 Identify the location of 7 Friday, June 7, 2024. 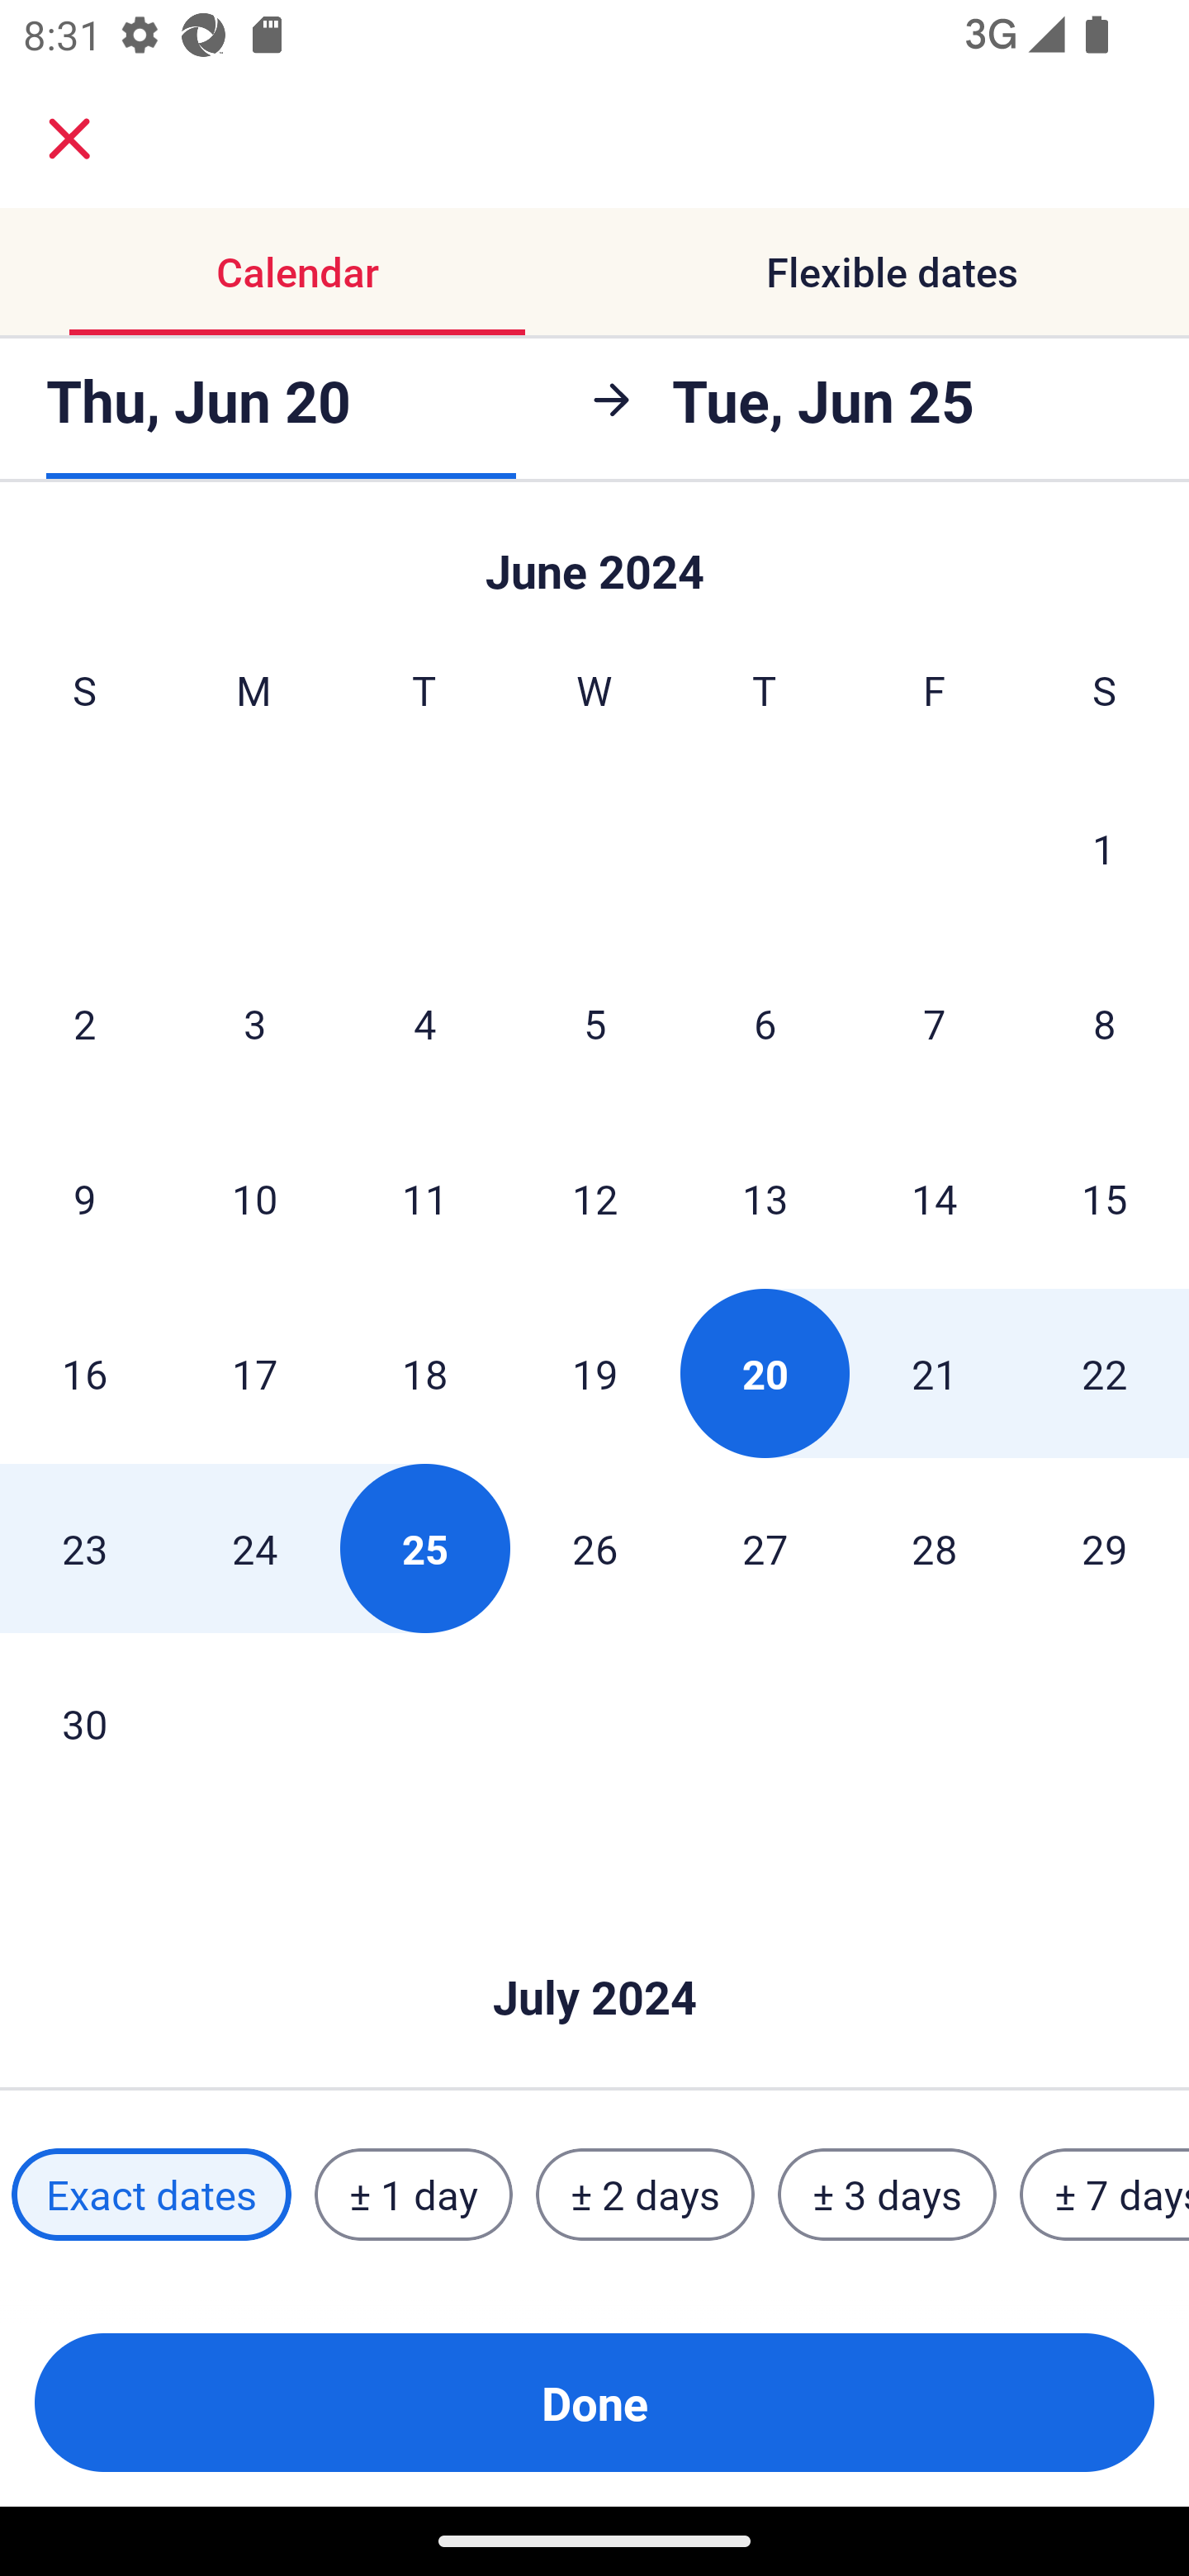
(935, 1022).